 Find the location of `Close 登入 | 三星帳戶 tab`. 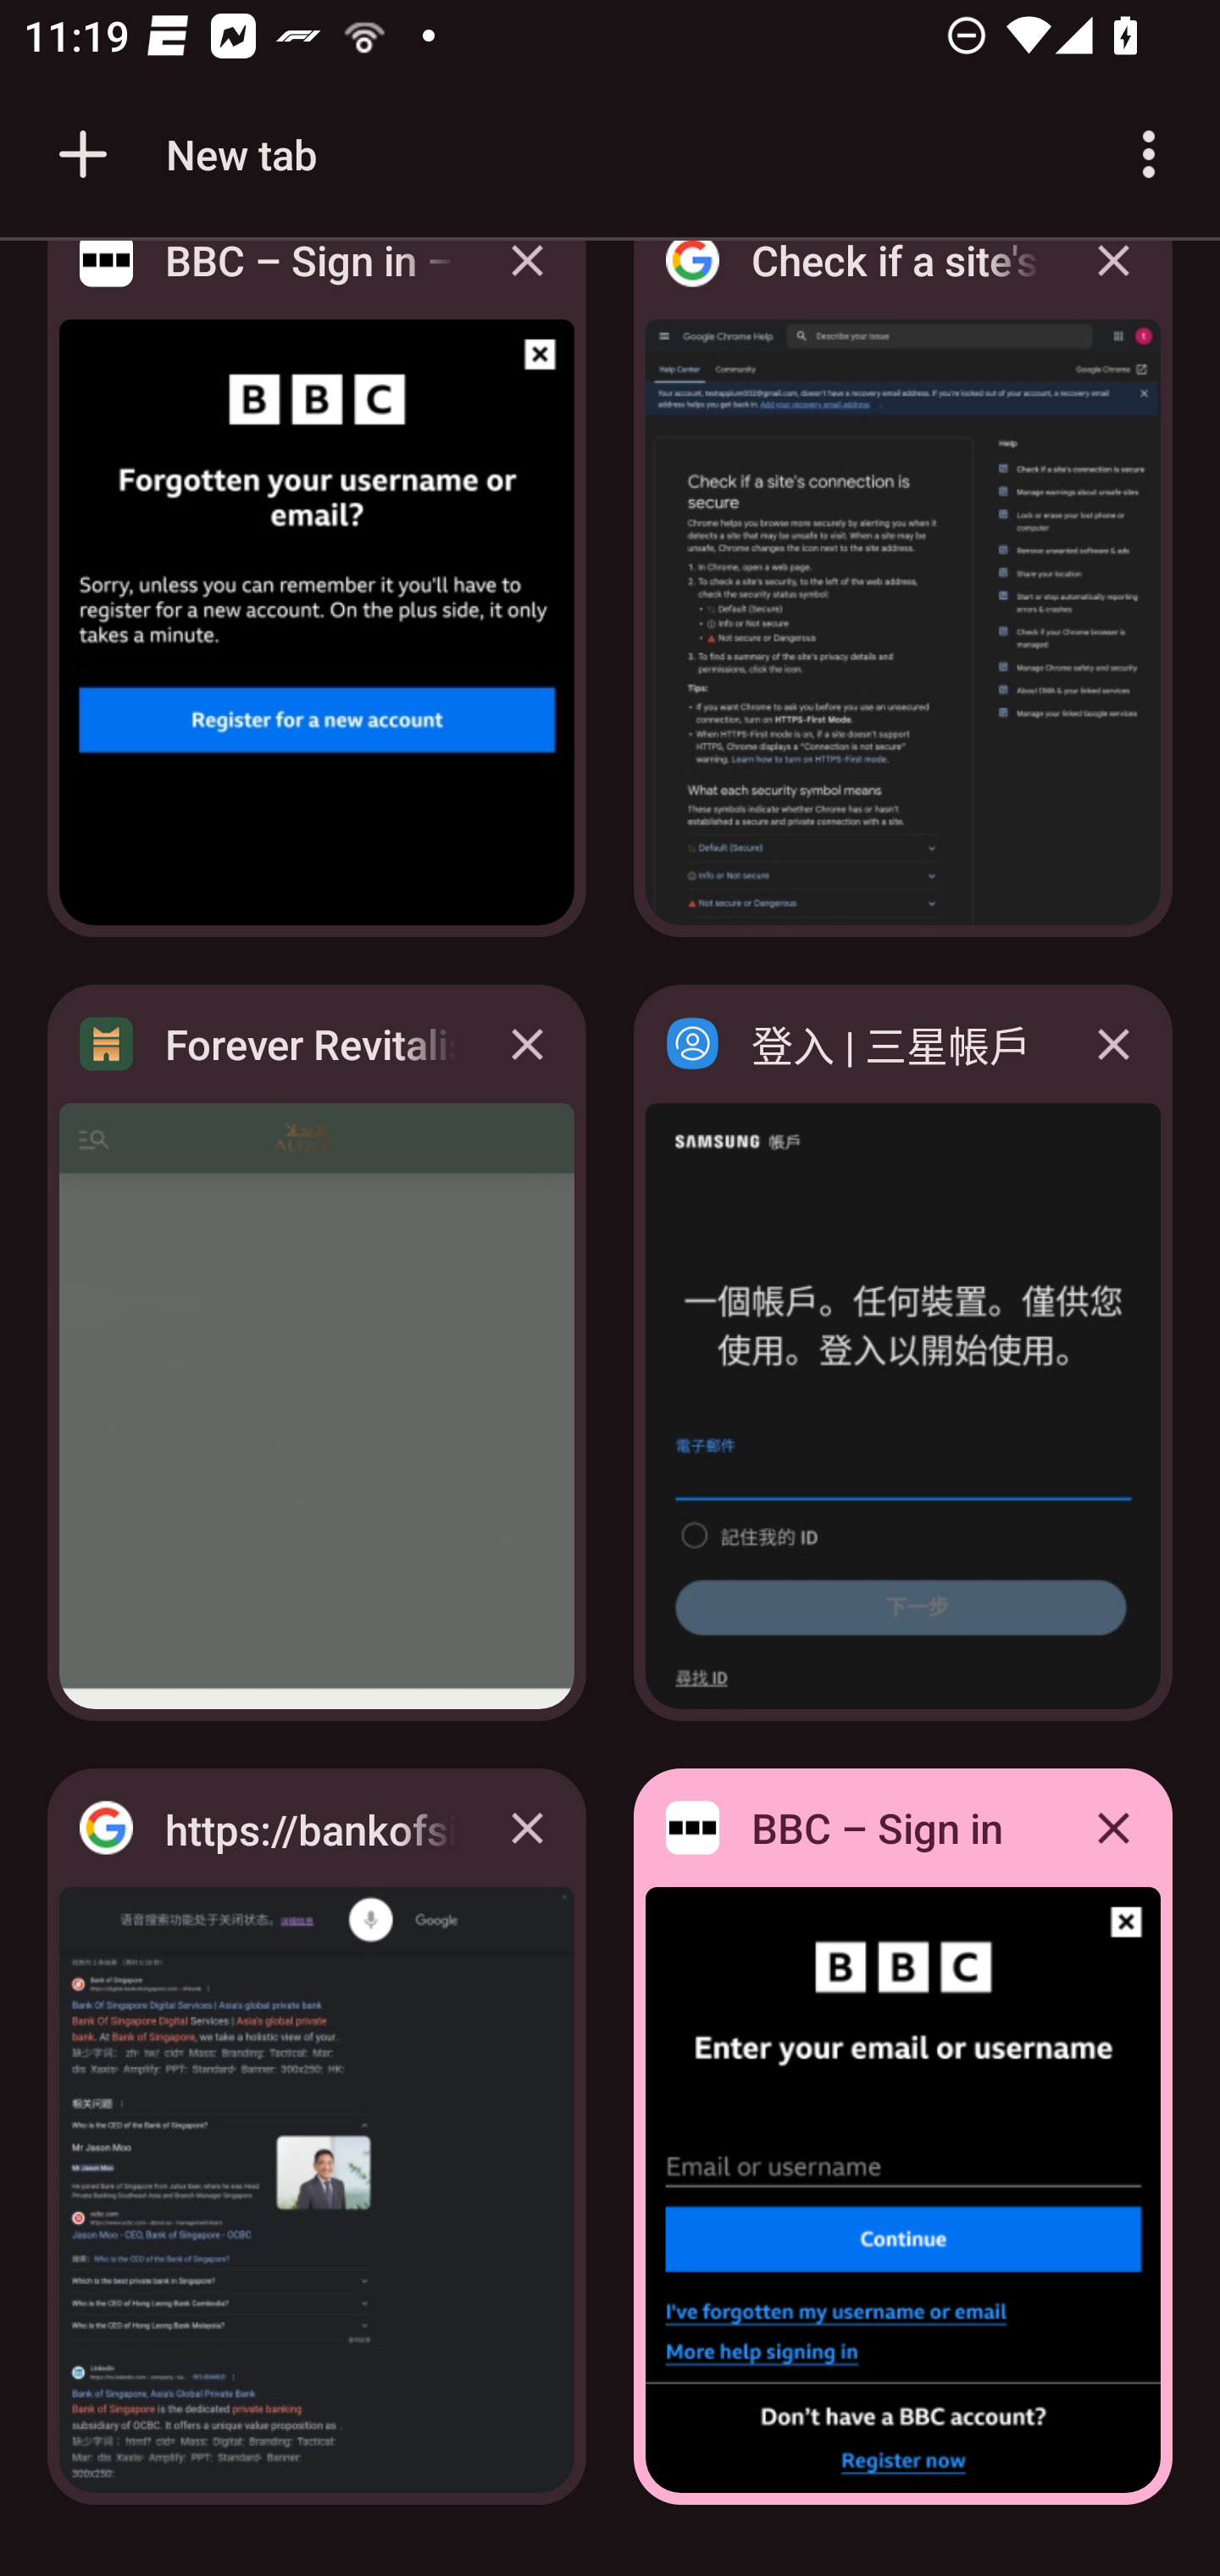

Close 登入 | 三星帳戶 tab is located at coordinates (1113, 1044).